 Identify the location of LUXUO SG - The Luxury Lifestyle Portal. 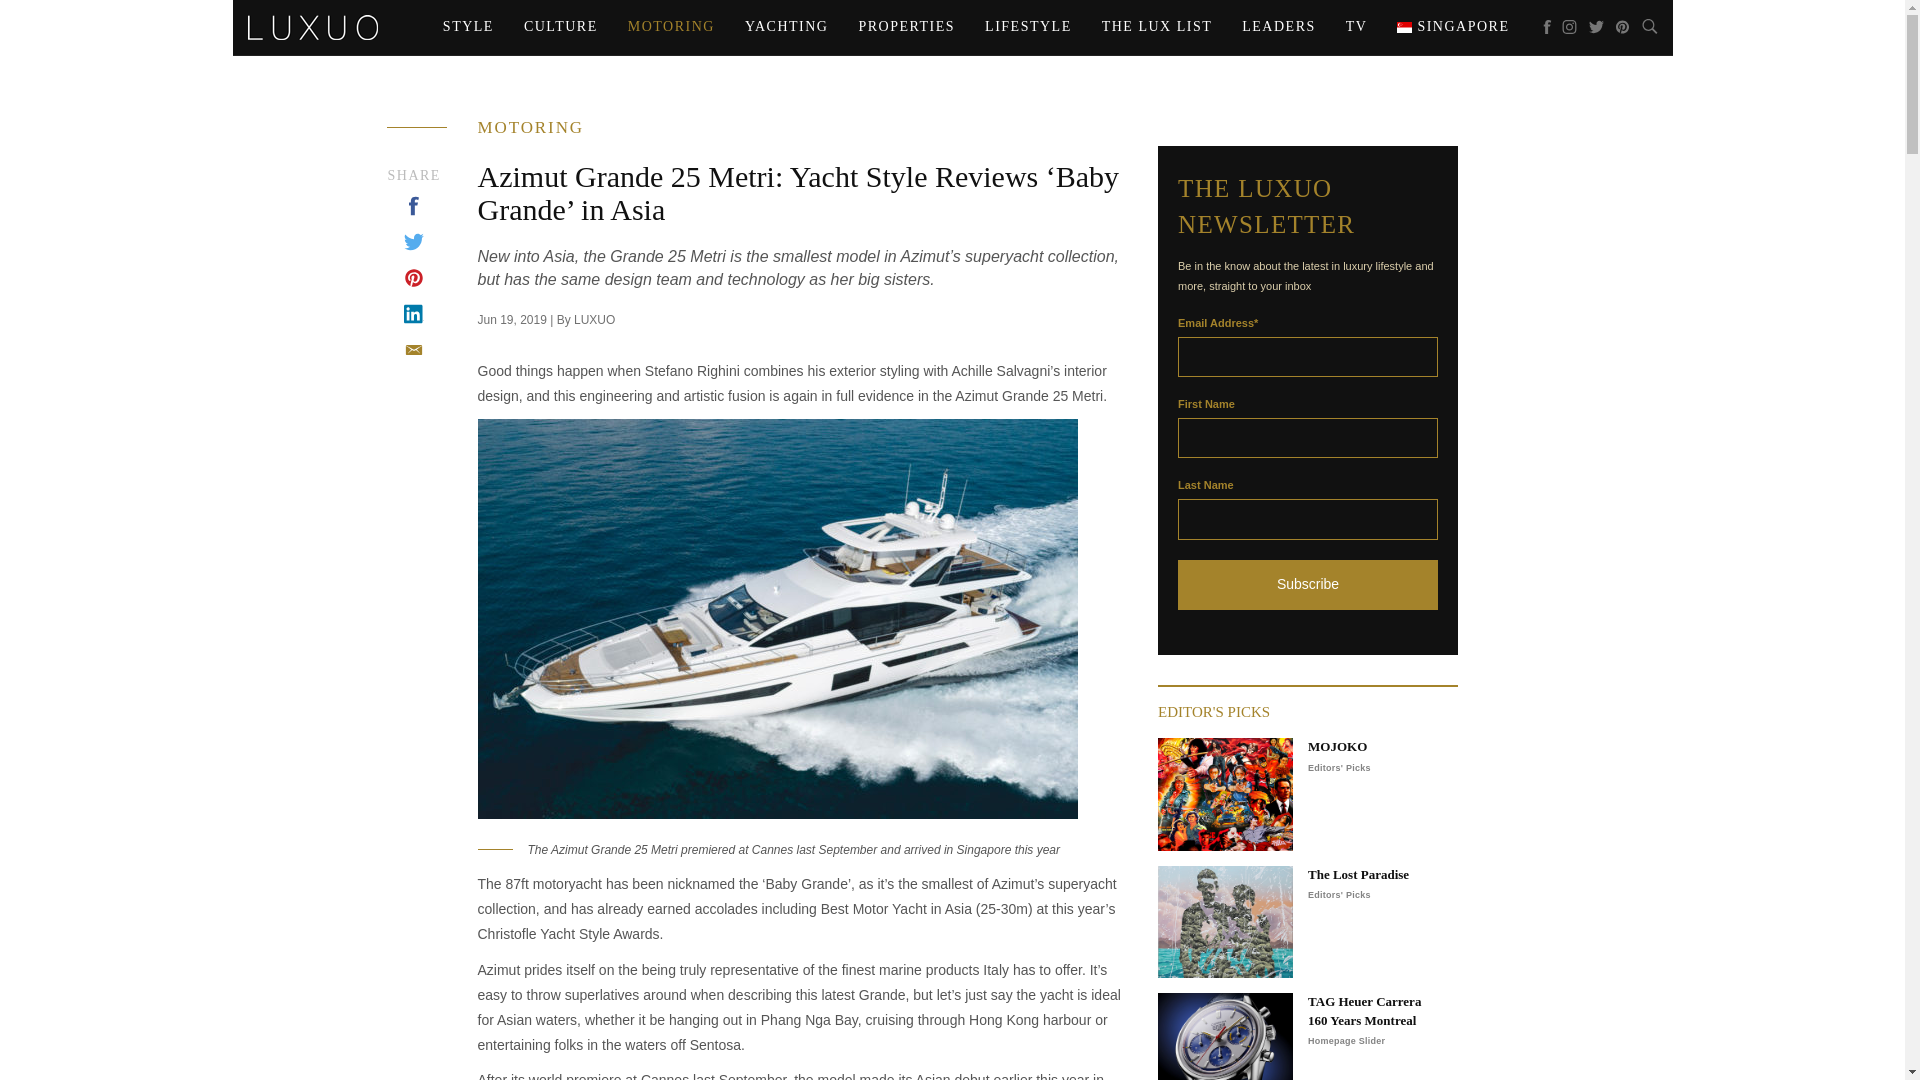
(312, 24).